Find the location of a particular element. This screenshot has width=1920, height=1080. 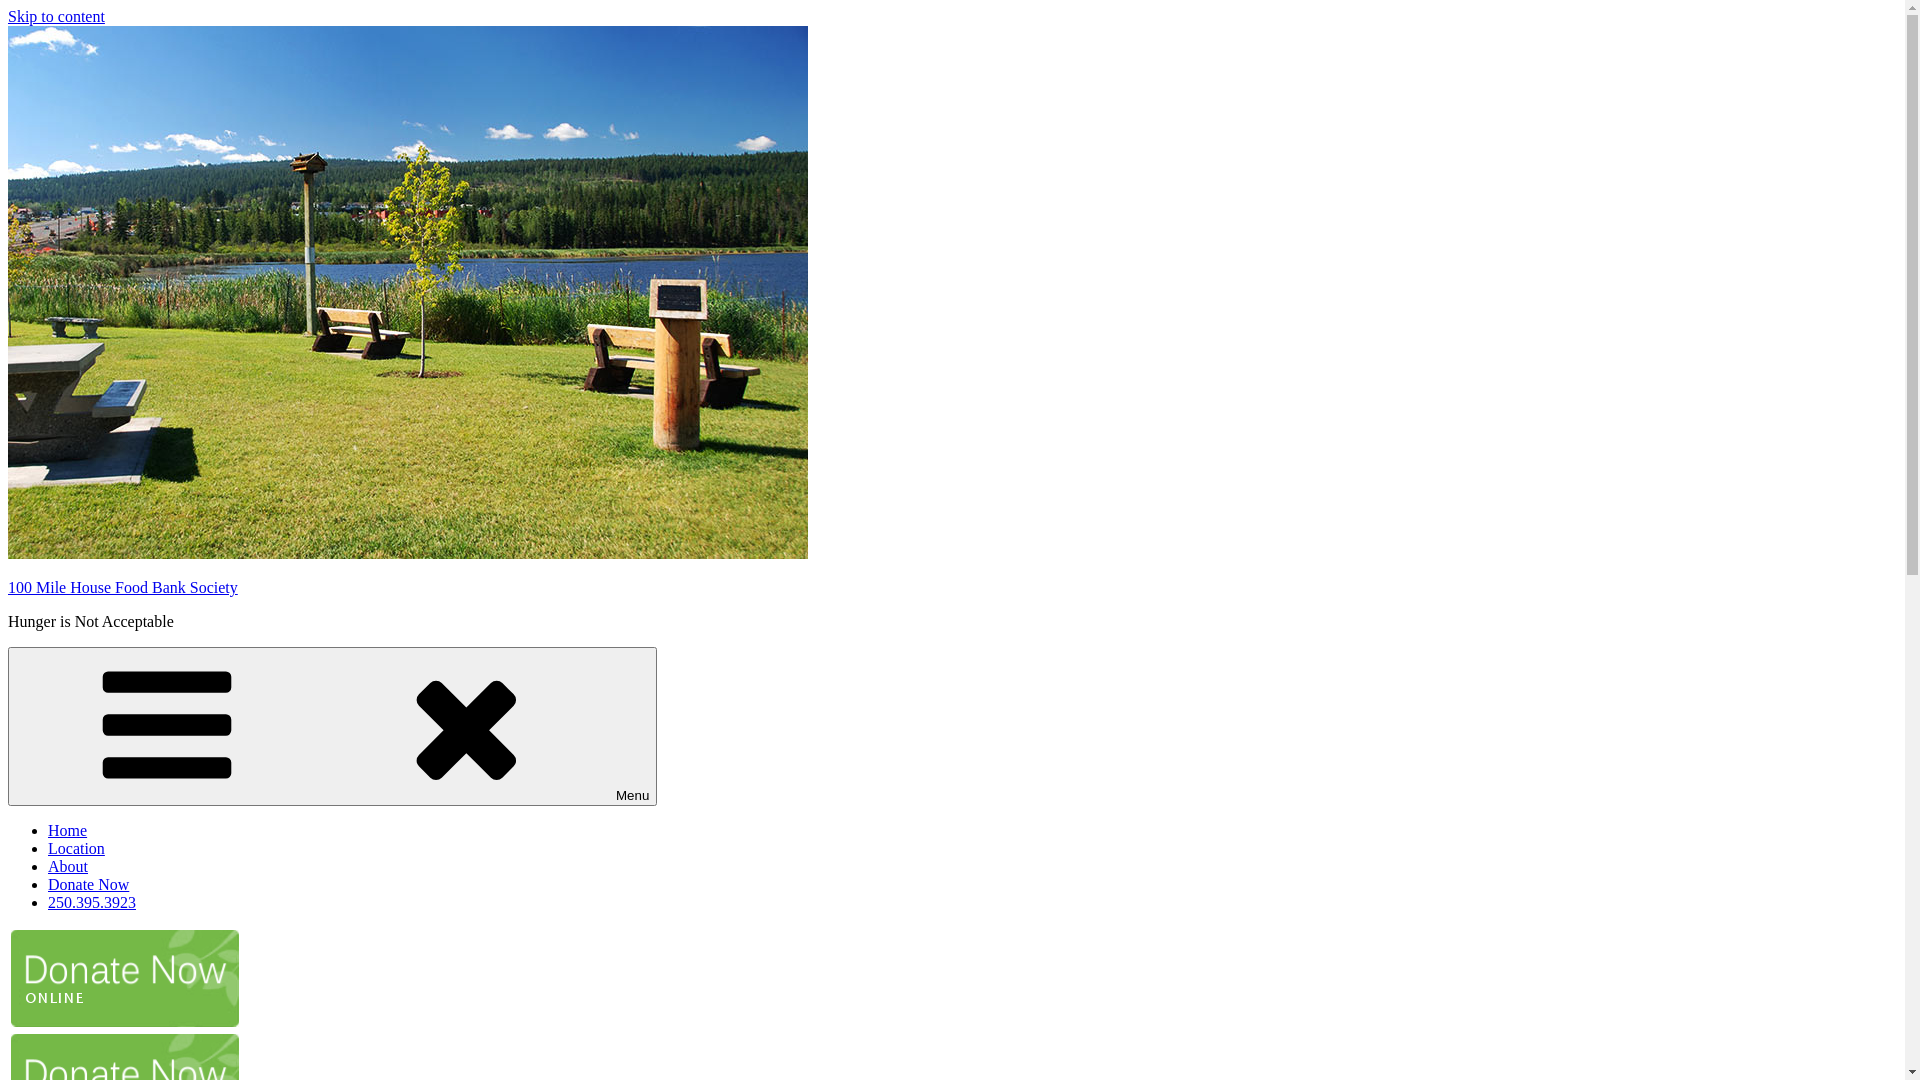

Location is located at coordinates (76, 848).